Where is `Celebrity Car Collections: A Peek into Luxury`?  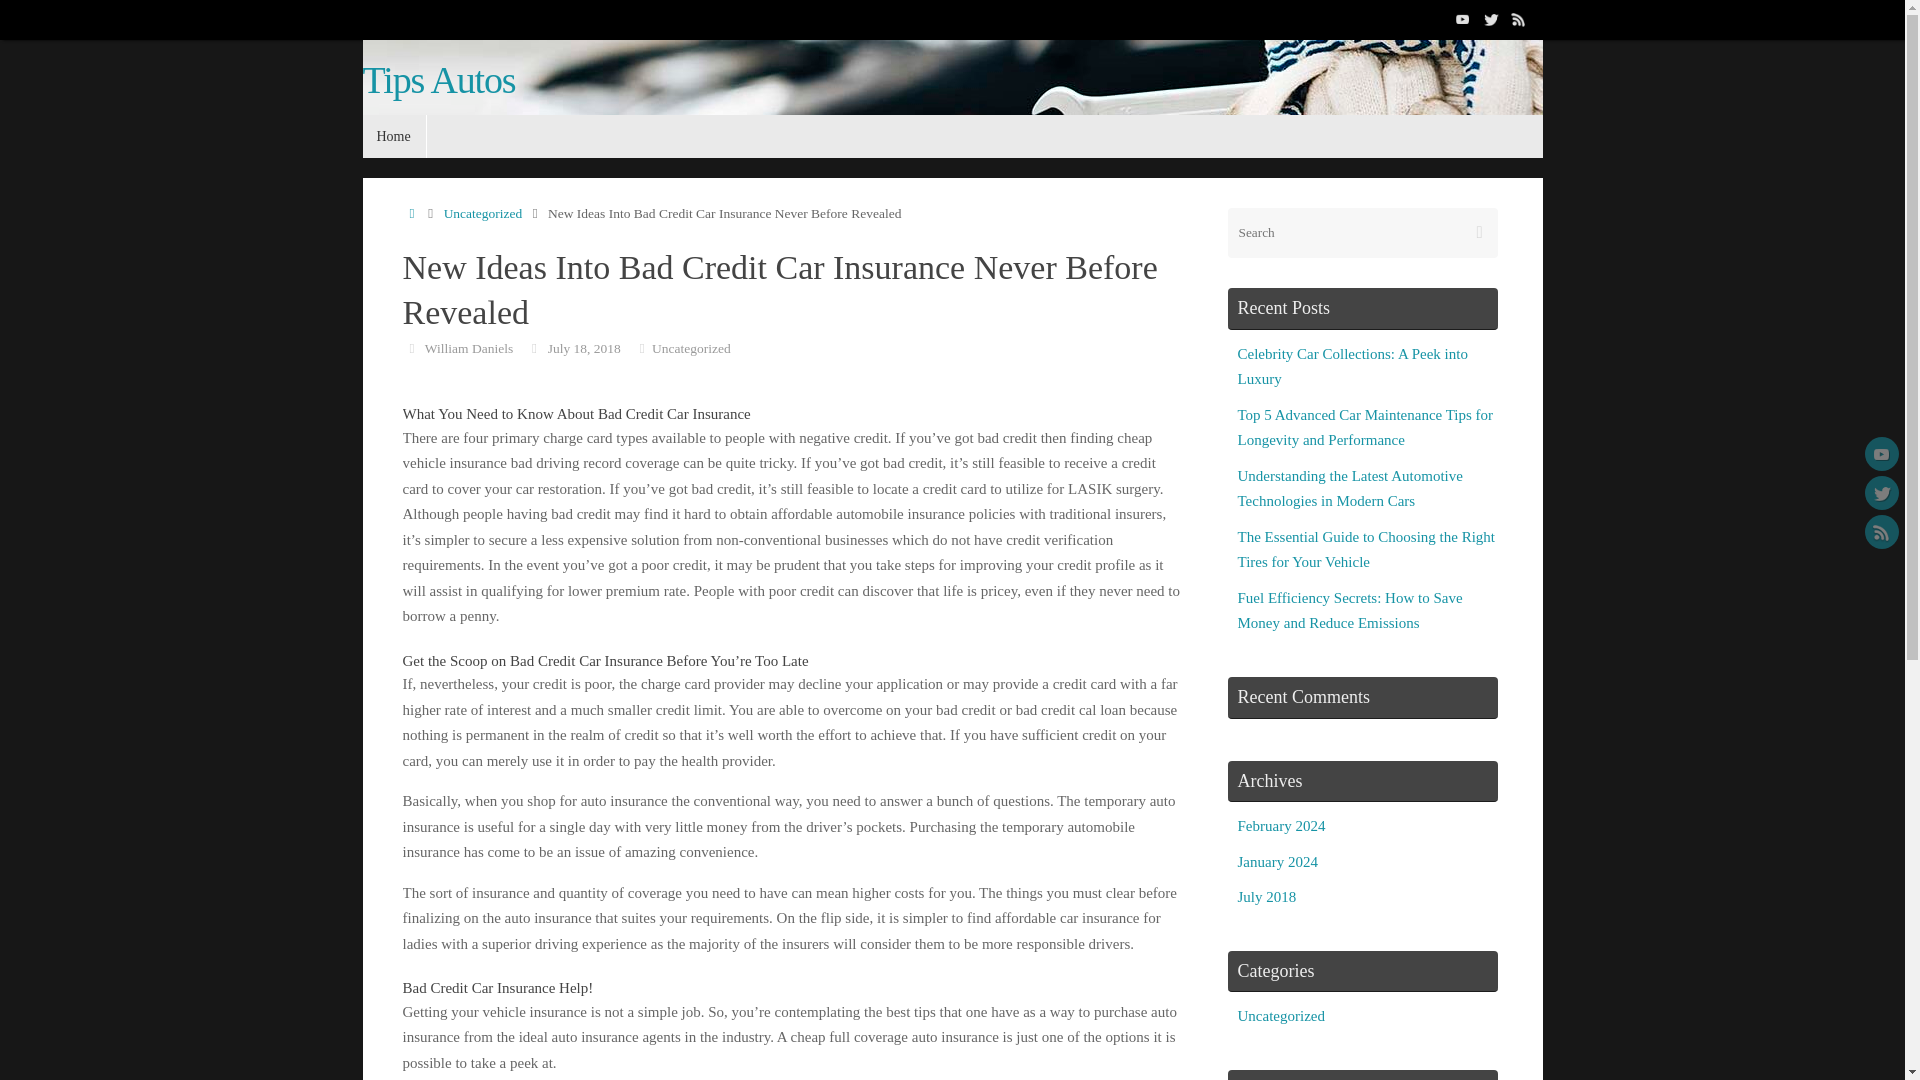
Celebrity Car Collections: A Peek into Luxury is located at coordinates (1353, 366).